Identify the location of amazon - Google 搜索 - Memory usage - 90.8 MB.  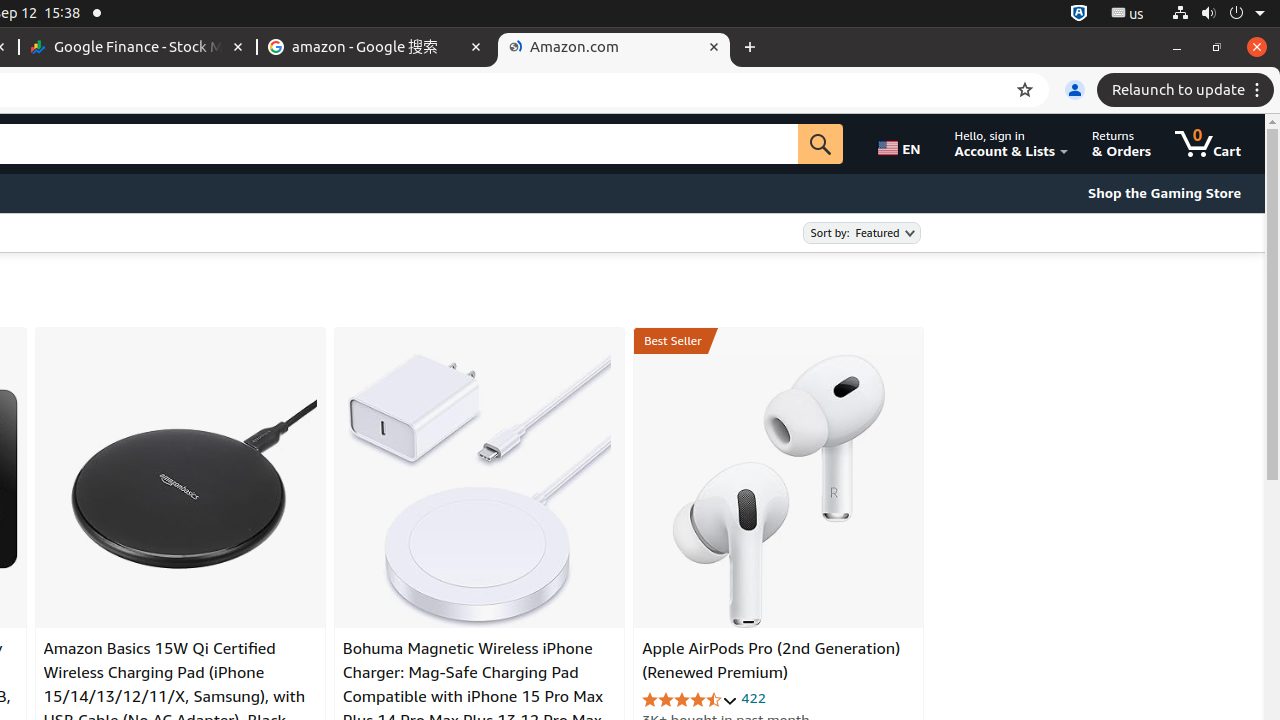
(376, 48).